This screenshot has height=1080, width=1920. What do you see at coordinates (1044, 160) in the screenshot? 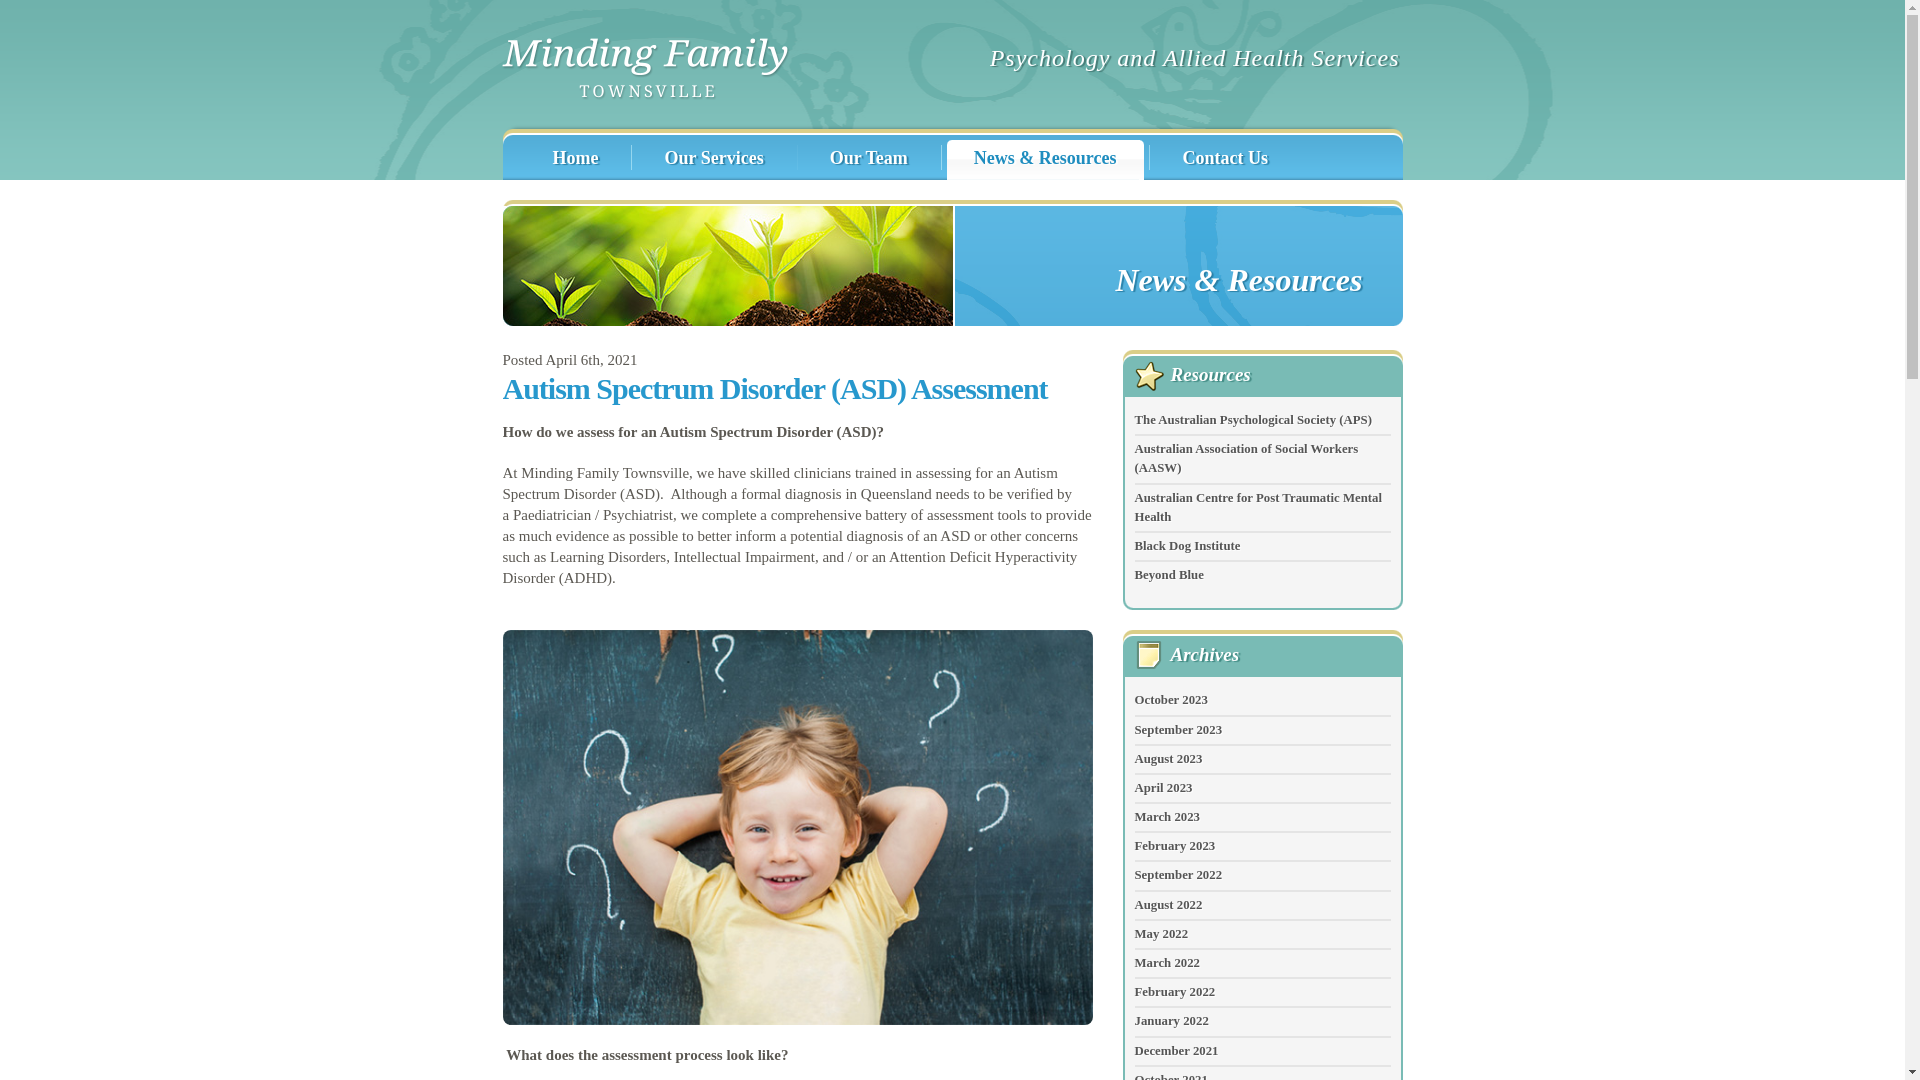
I see `News & Resources` at bounding box center [1044, 160].